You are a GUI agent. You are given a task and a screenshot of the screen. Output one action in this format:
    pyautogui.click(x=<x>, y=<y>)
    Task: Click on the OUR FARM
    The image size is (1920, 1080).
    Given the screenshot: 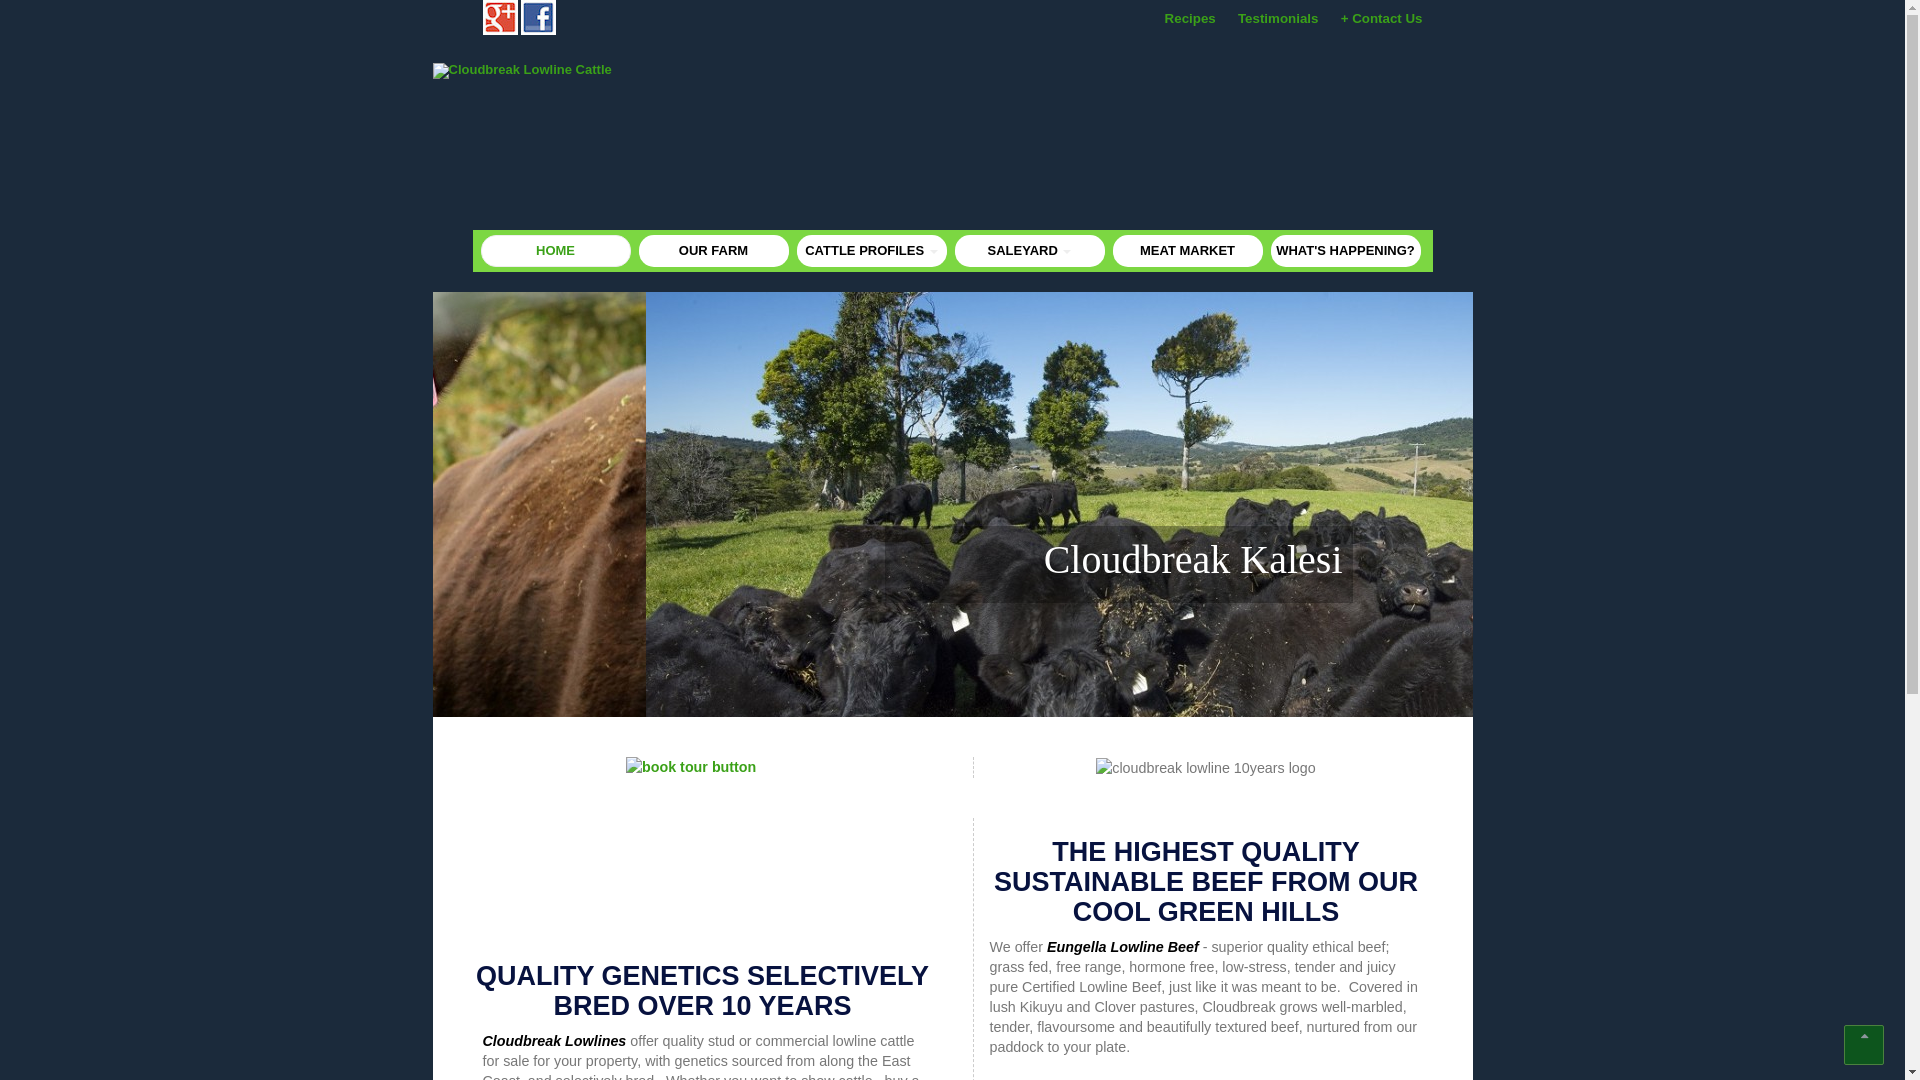 What is the action you would take?
    pyautogui.click(x=713, y=251)
    